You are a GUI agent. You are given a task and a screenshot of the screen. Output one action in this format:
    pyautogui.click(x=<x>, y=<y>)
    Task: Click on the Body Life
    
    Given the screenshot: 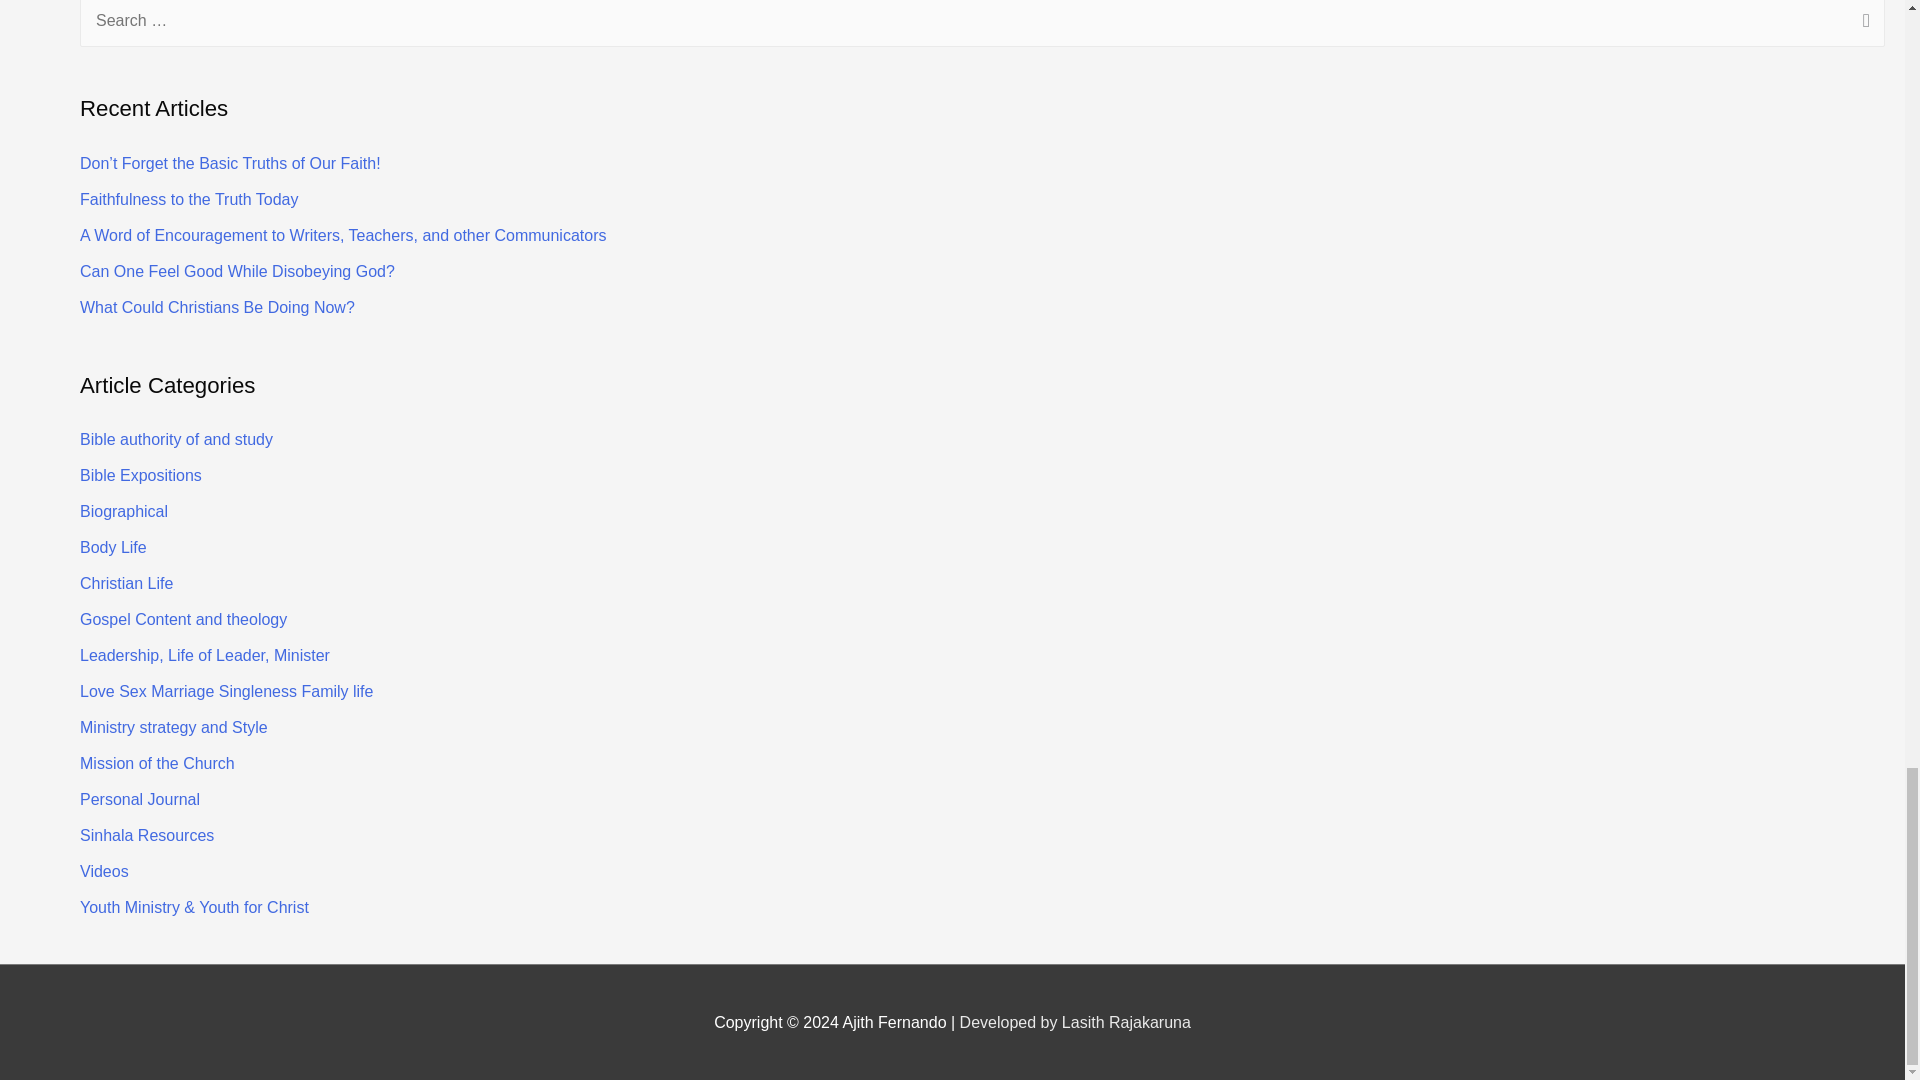 What is the action you would take?
    pyautogui.click(x=114, y=547)
    